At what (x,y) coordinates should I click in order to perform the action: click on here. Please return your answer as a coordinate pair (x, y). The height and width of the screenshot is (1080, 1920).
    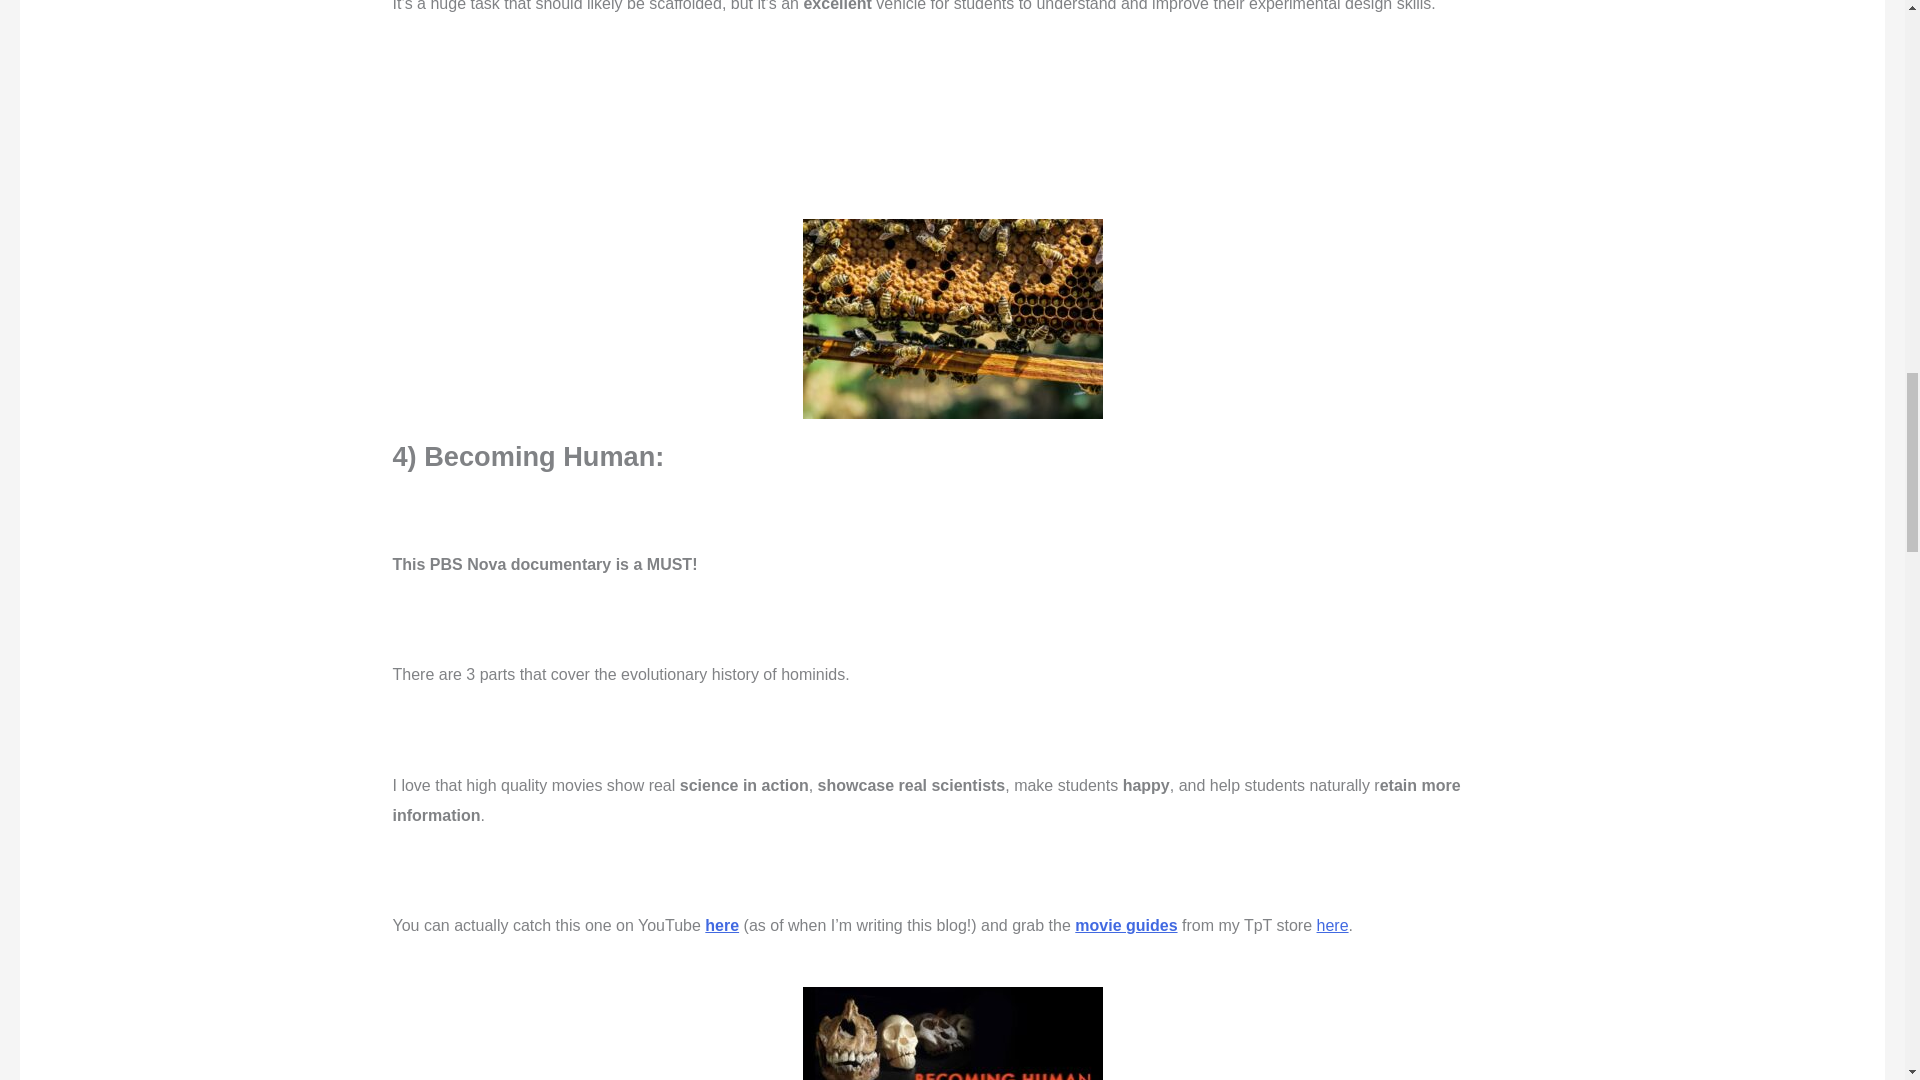
    Looking at the image, I should click on (722, 925).